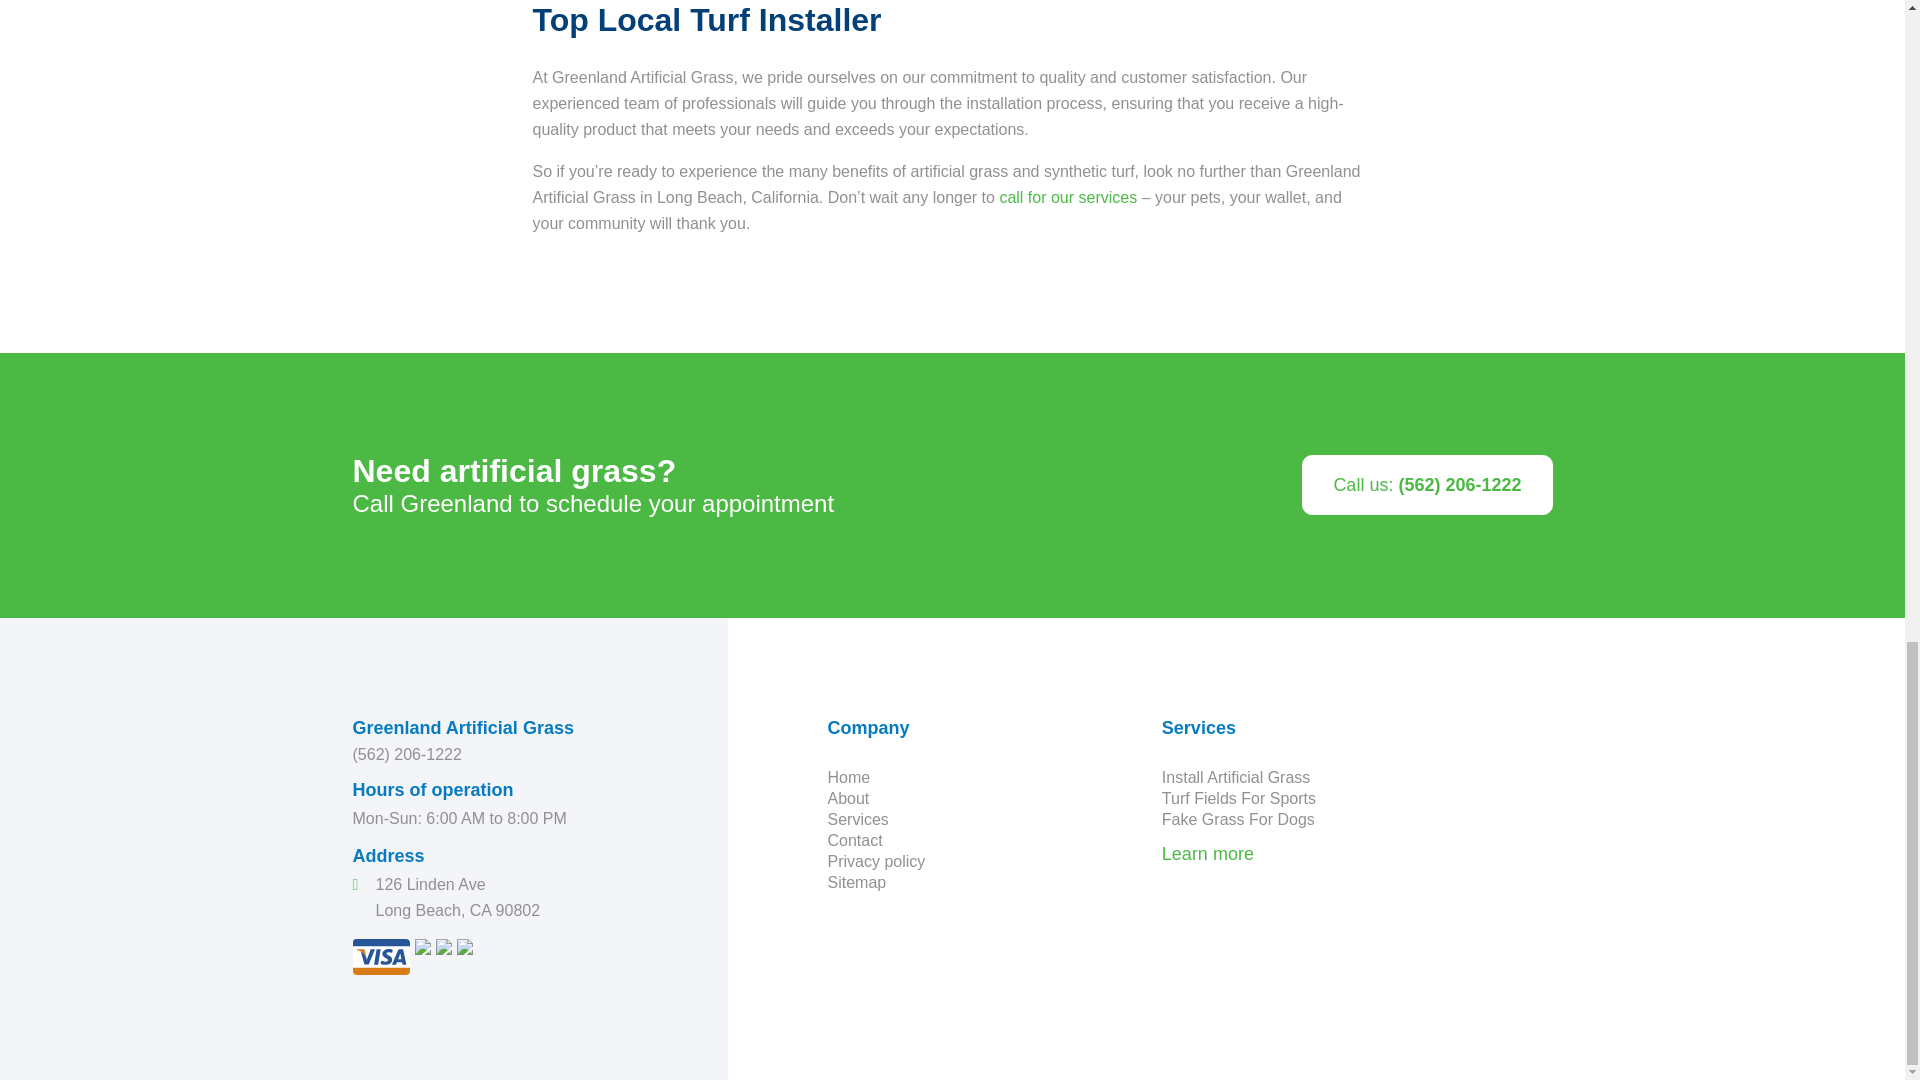 The image size is (1920, 1080). I want to click on Sitemap, so click(857, 882).